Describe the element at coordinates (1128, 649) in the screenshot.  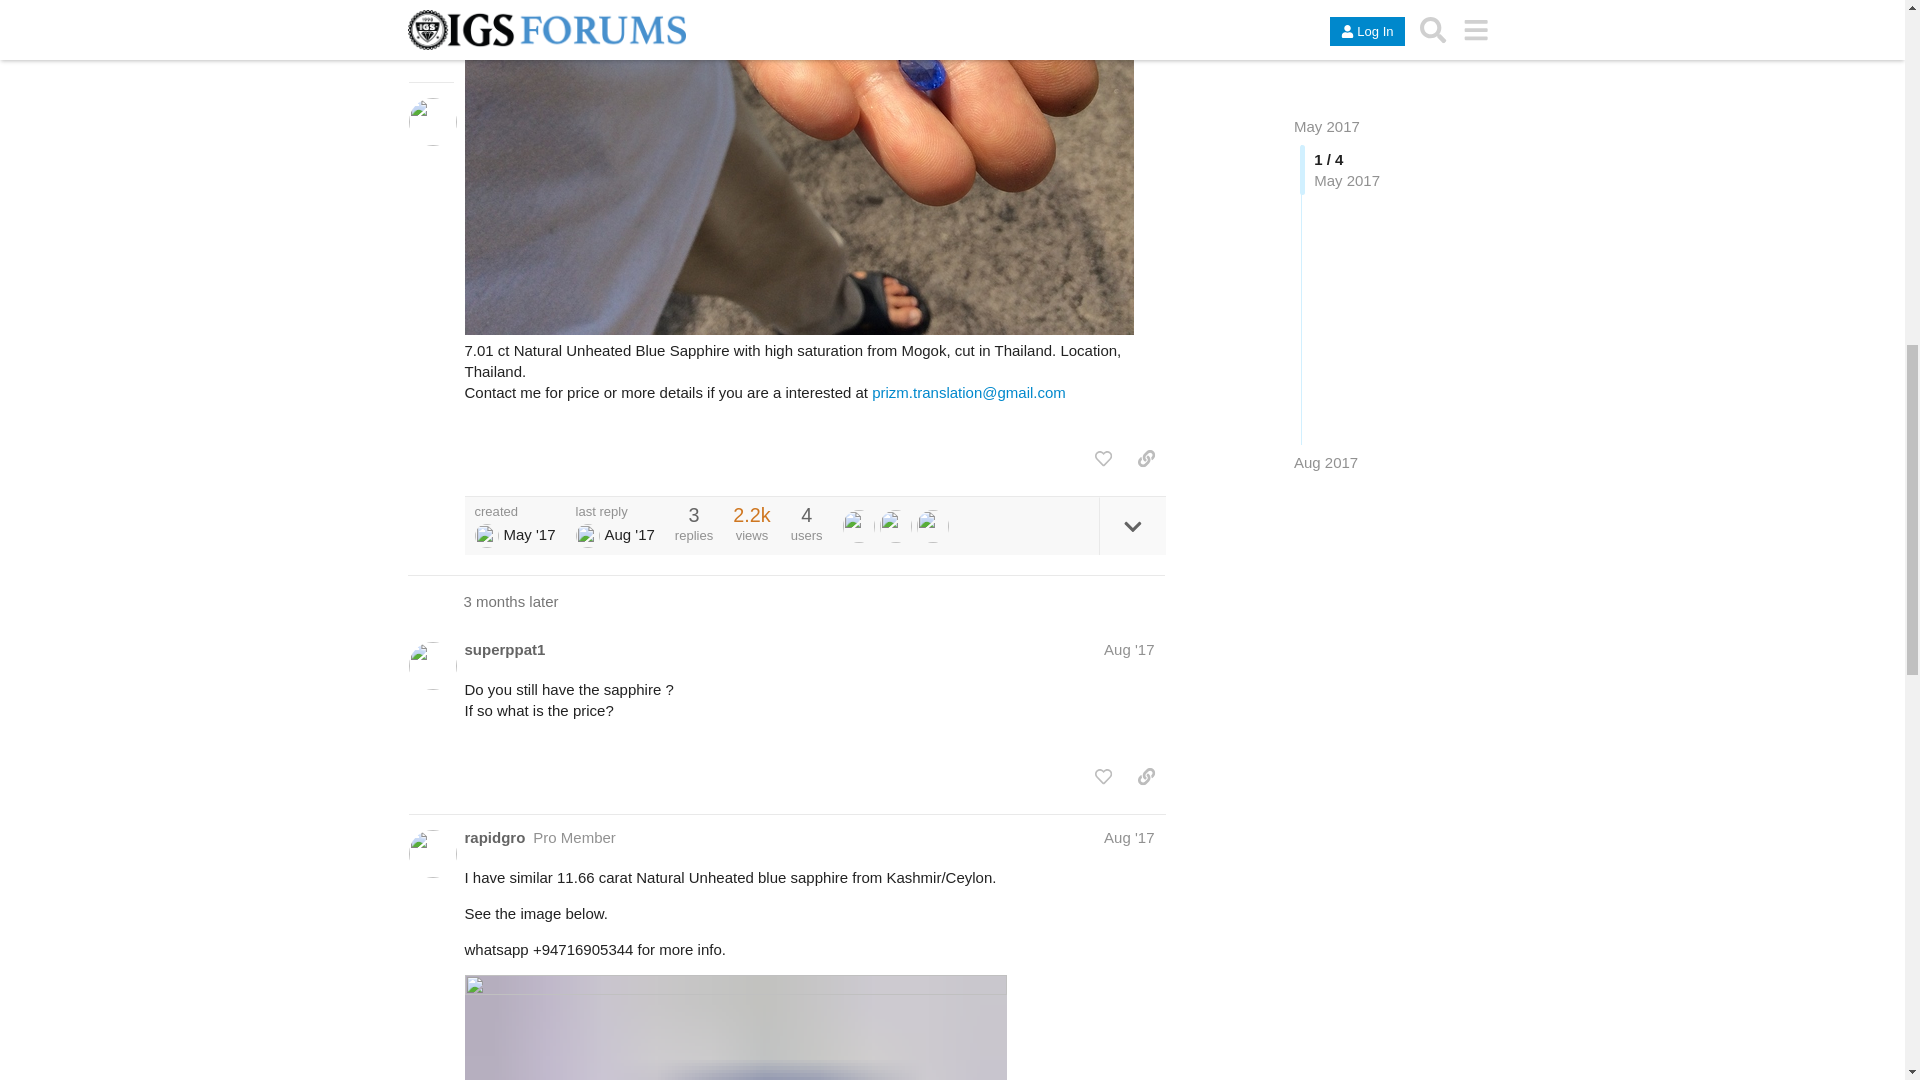
I see `Aug '17` at that location.